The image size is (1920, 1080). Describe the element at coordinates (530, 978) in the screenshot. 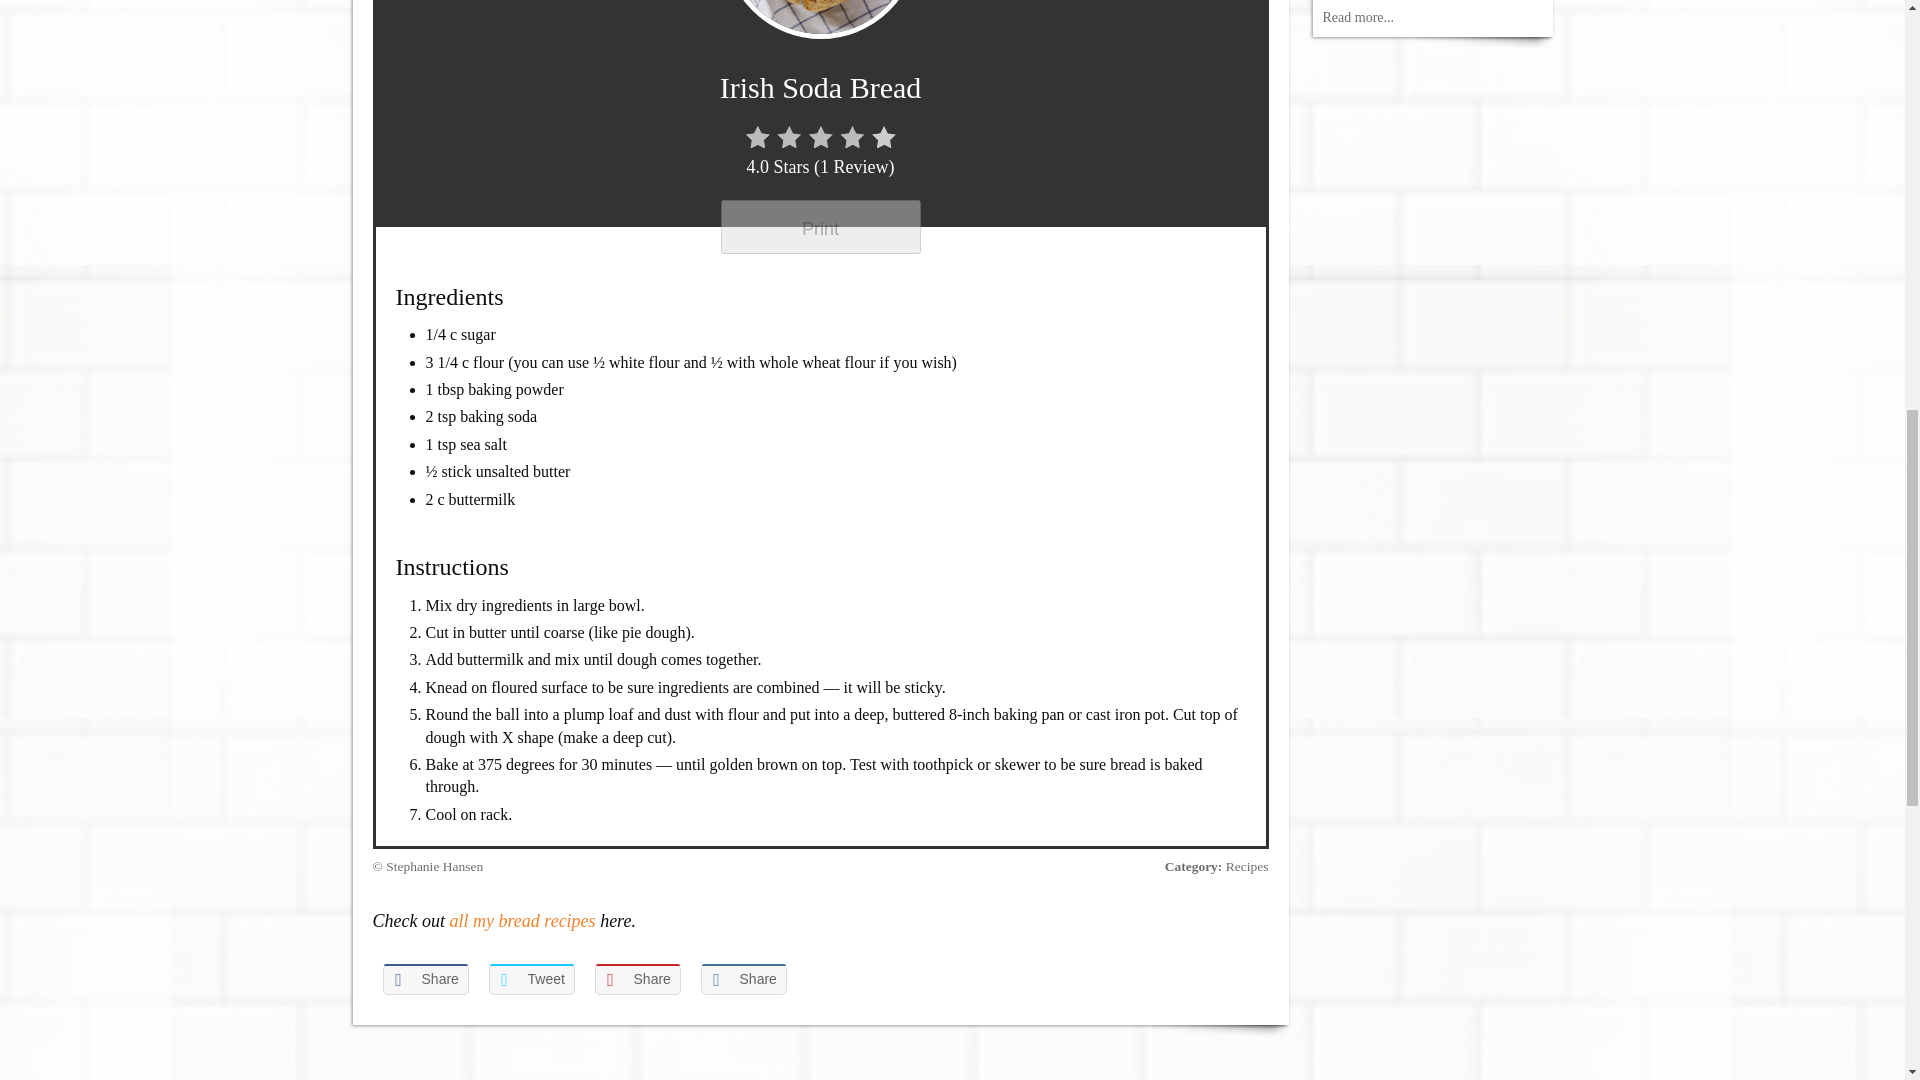

I see `Tweet` at that location.